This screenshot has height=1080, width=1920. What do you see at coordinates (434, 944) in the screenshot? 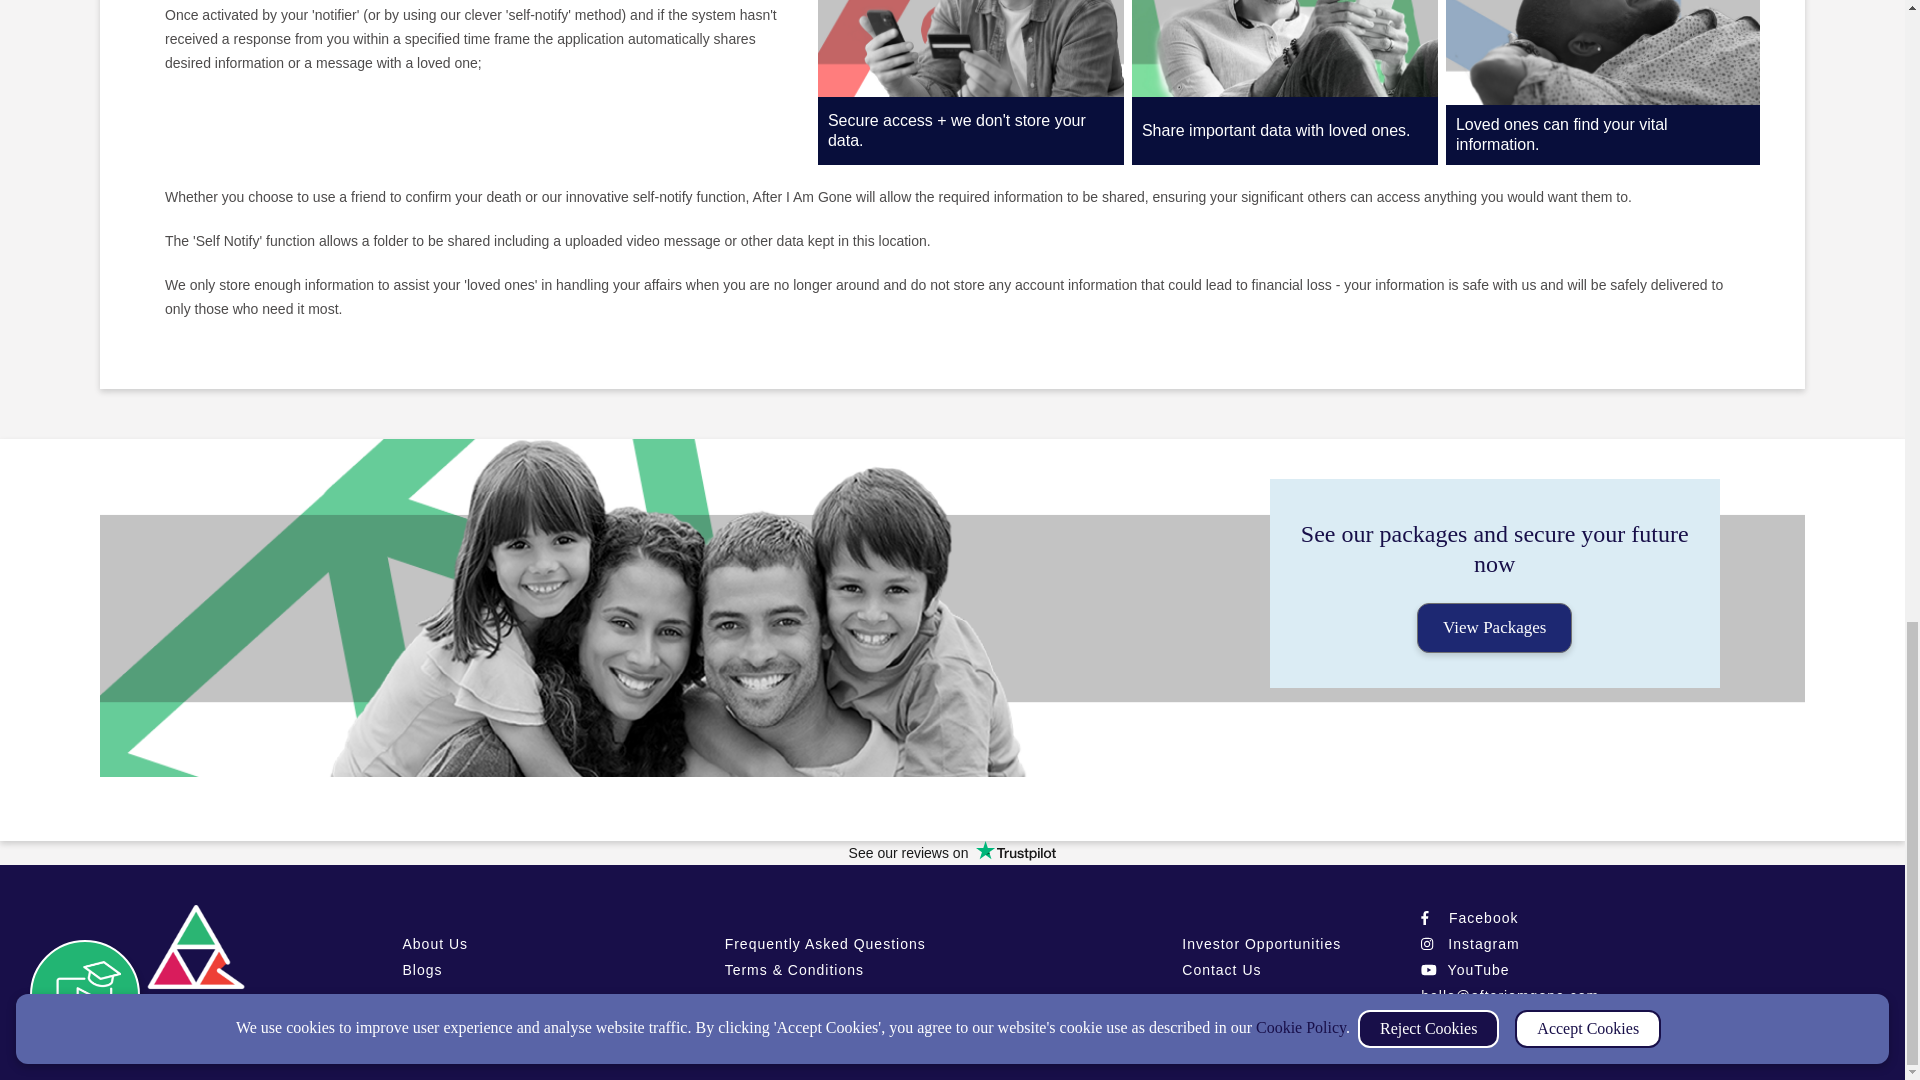
I see `About Us` at bounding box center [434, 944].